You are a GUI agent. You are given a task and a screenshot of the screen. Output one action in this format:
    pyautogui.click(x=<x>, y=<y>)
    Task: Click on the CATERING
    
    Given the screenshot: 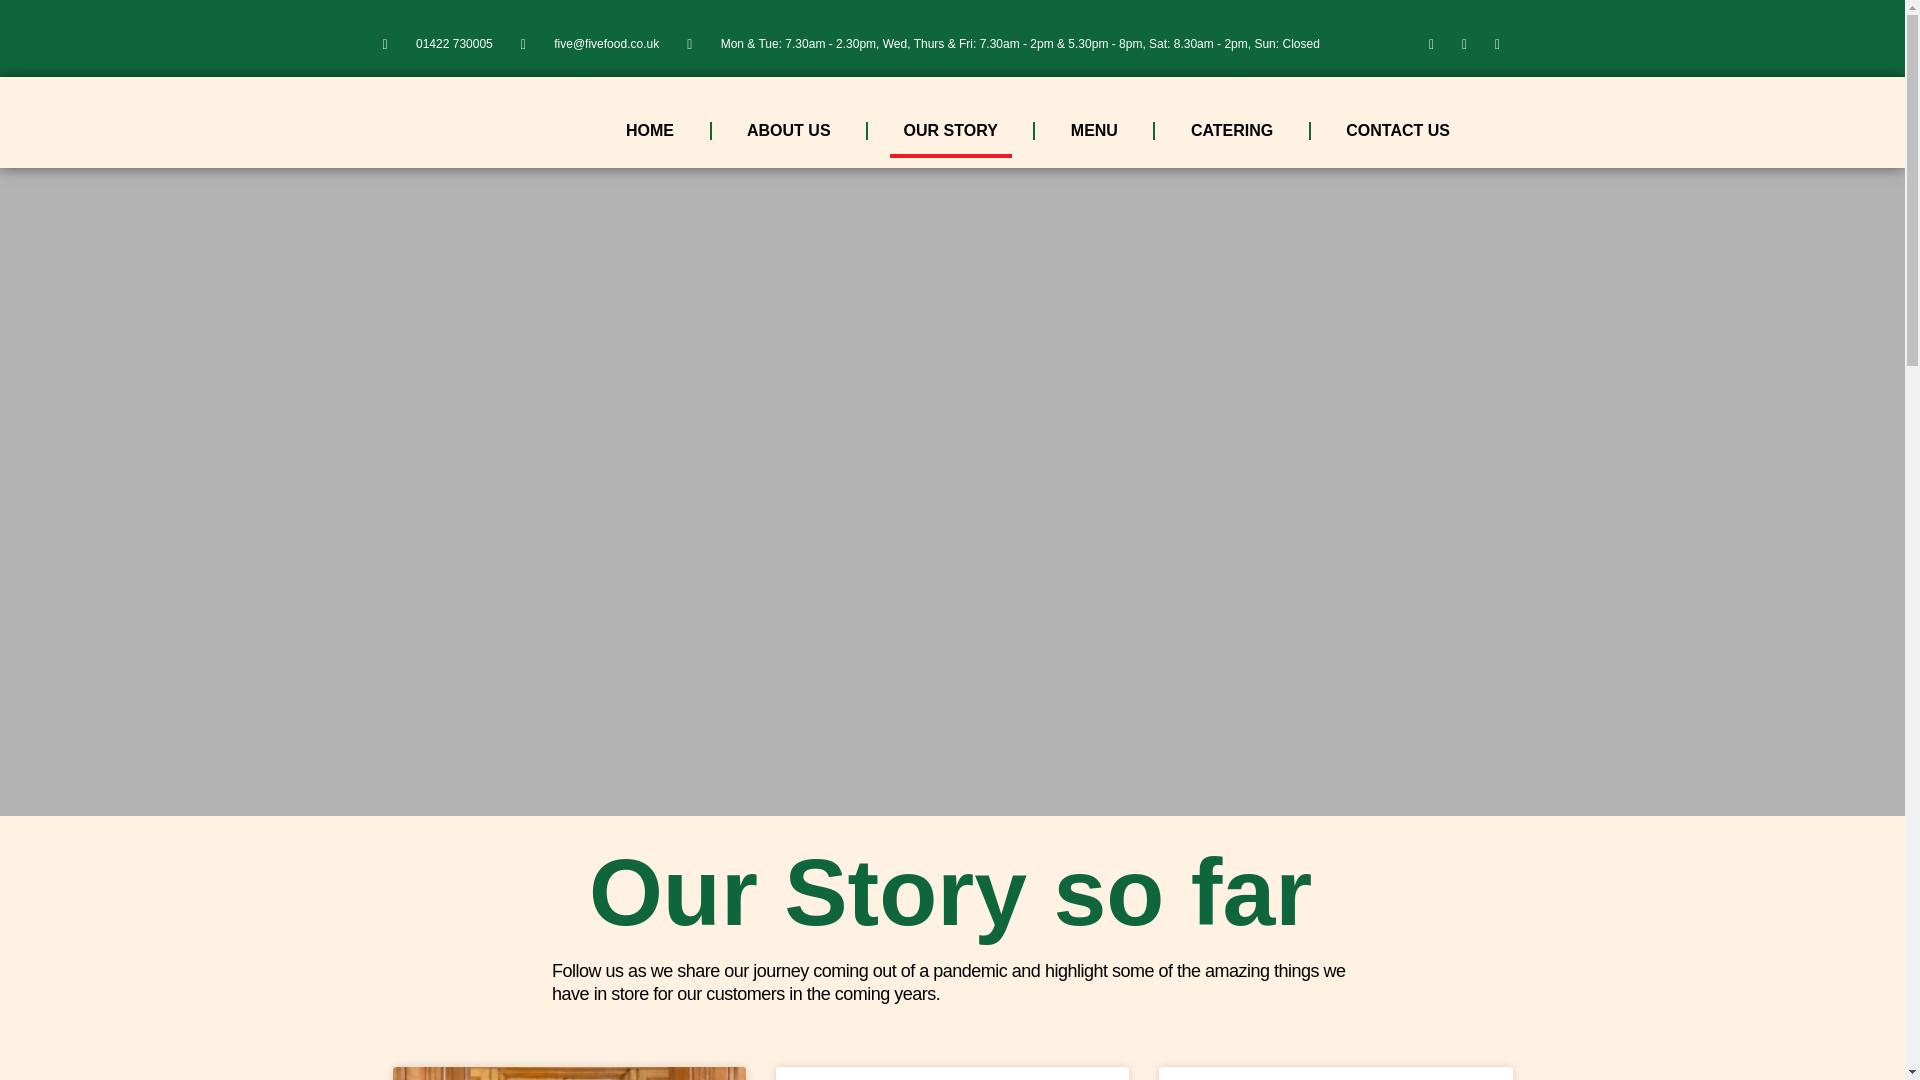 What is the action you would take?
    pyautogui.click(x=1231, y=130)
    